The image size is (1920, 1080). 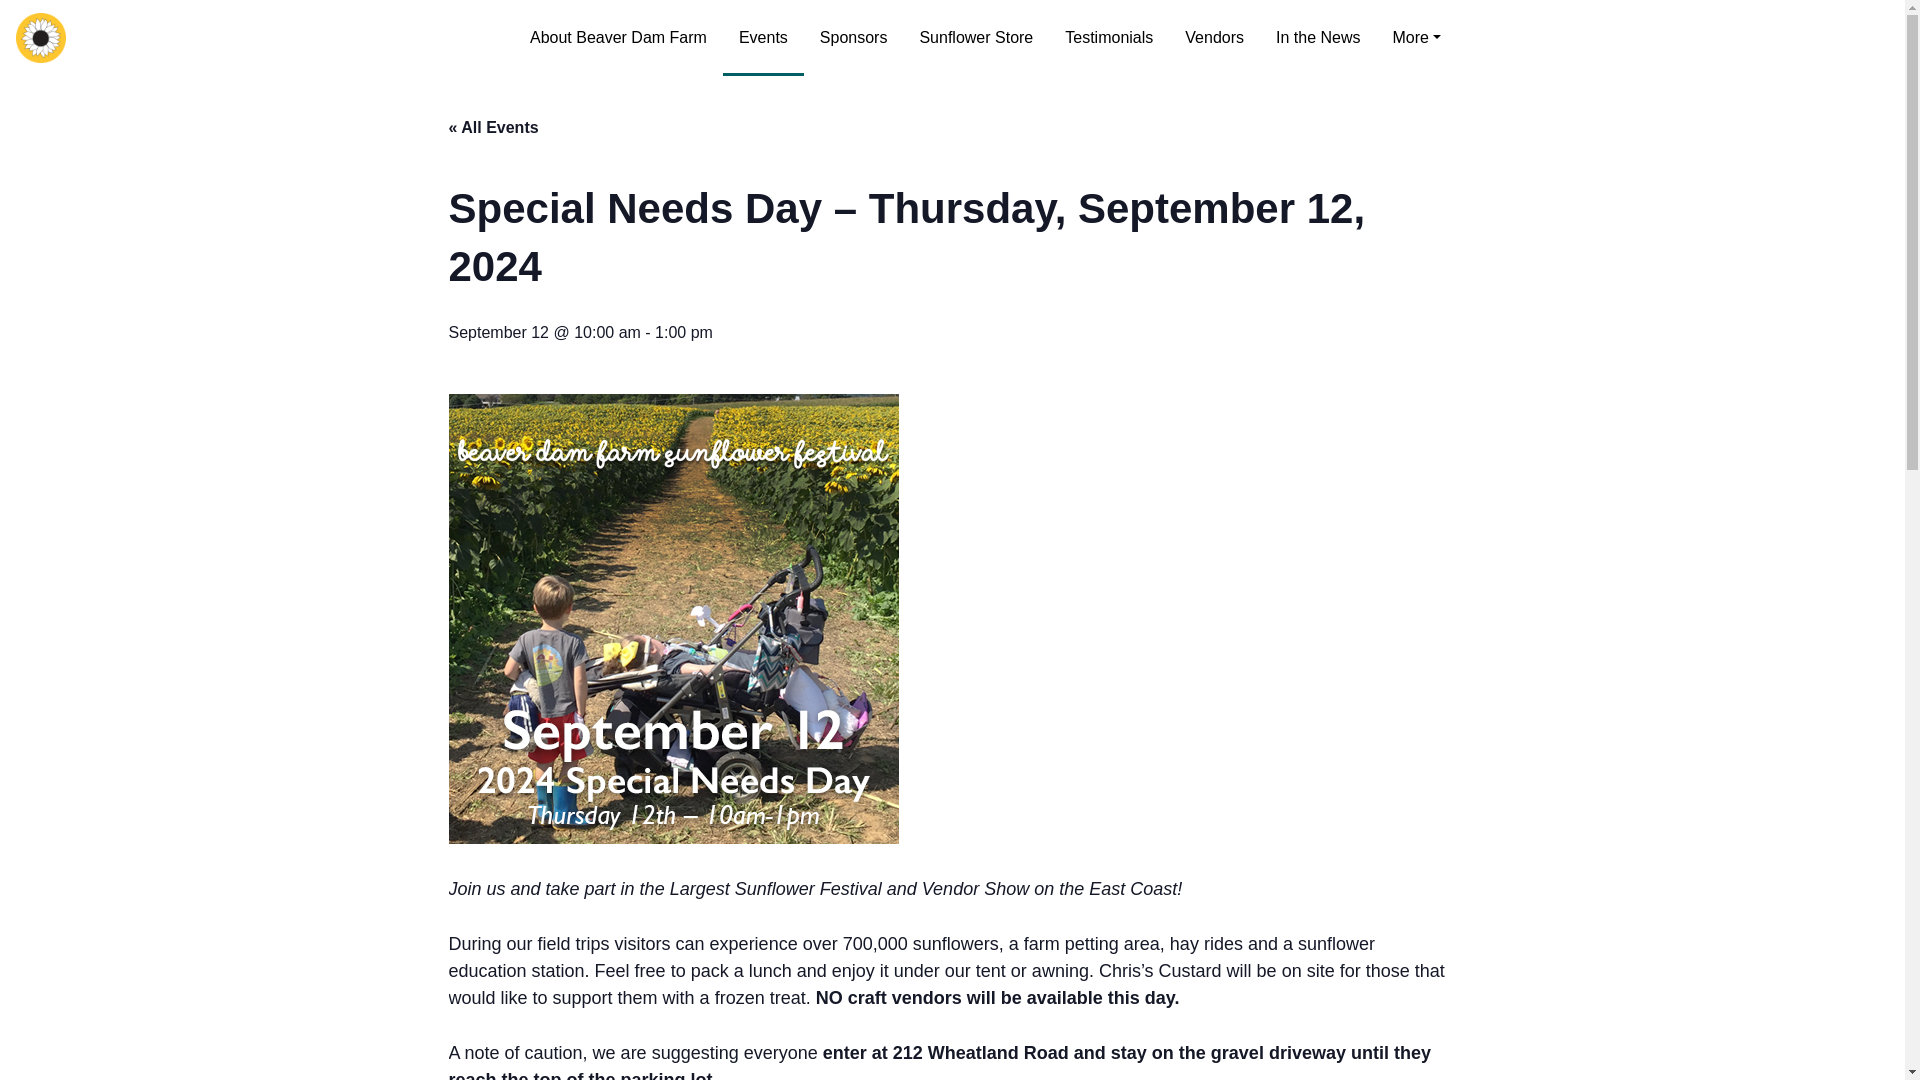 What do you see at coordinates (1108, 38) in the screenshot?
I see `Testimonials` at bounding box center [1108, 38].